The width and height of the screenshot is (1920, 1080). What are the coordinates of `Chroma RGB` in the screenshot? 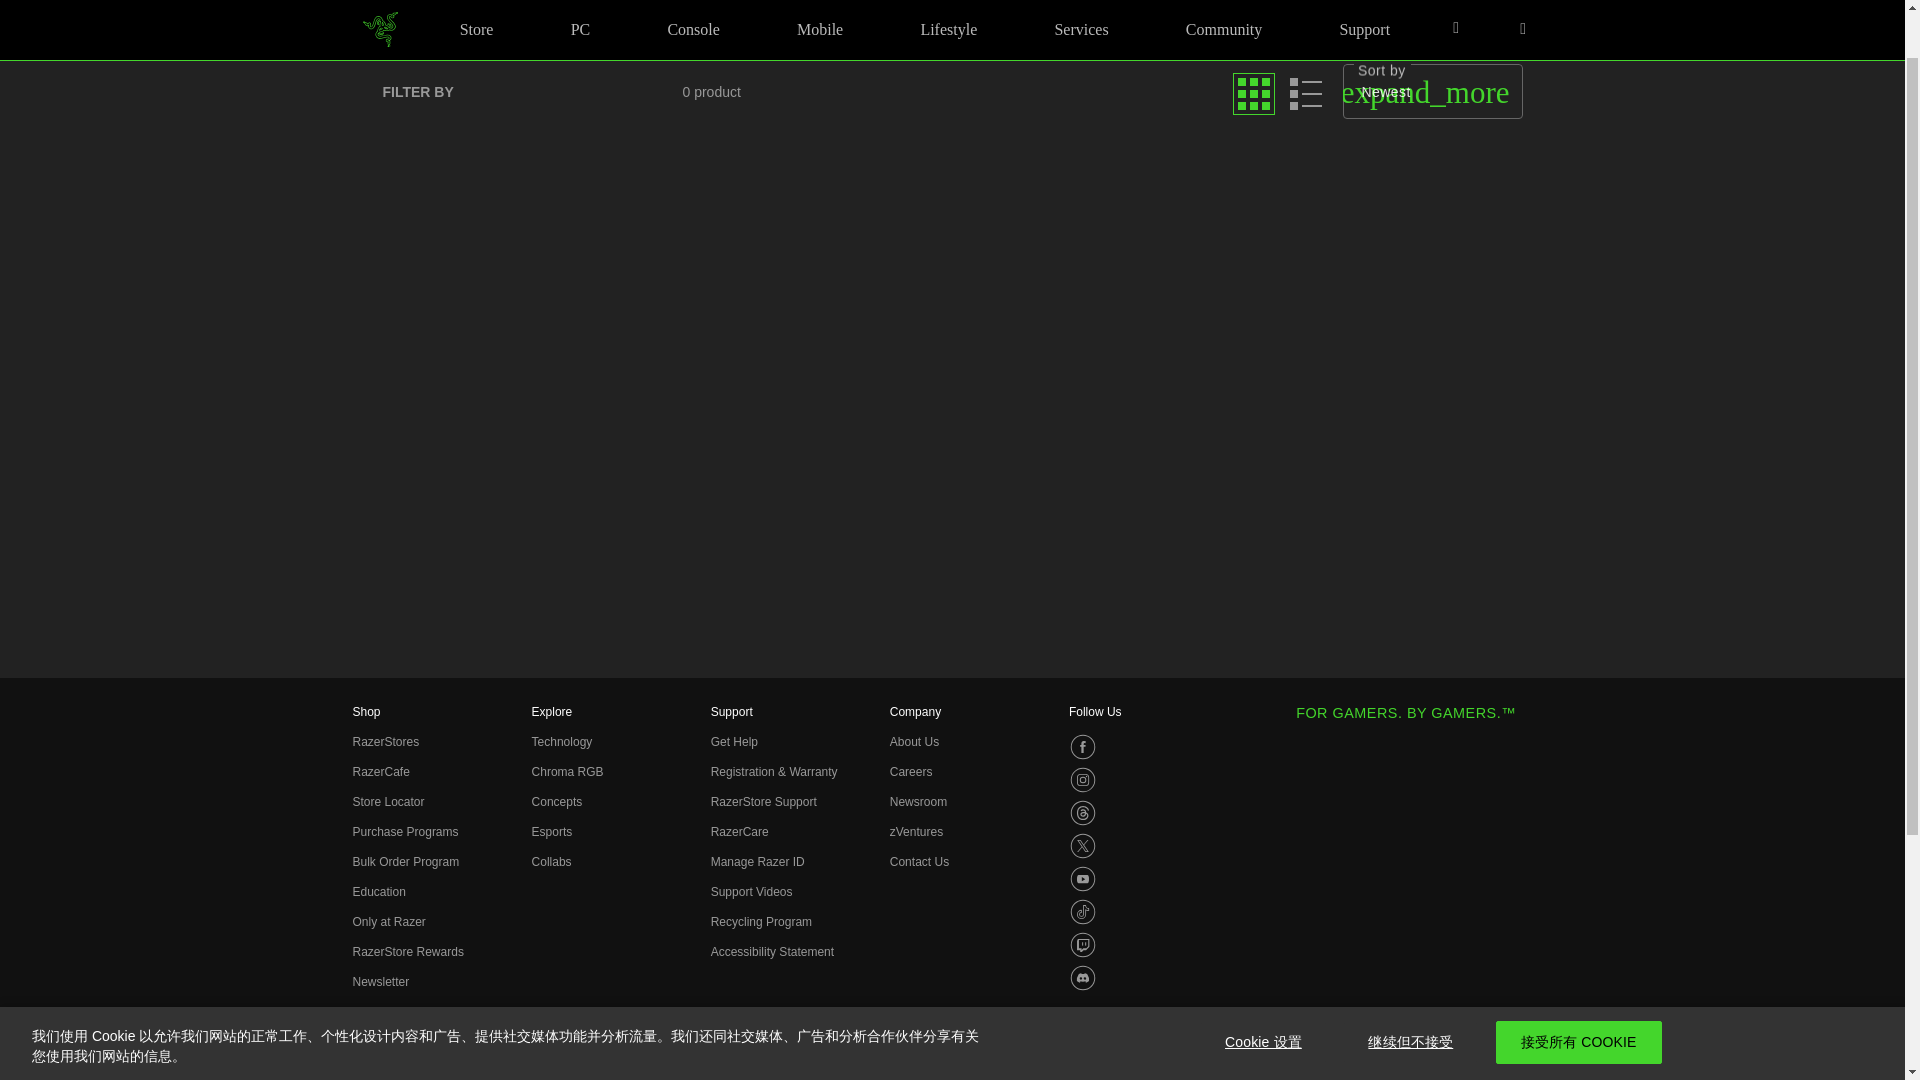 It's located at (568, 771).